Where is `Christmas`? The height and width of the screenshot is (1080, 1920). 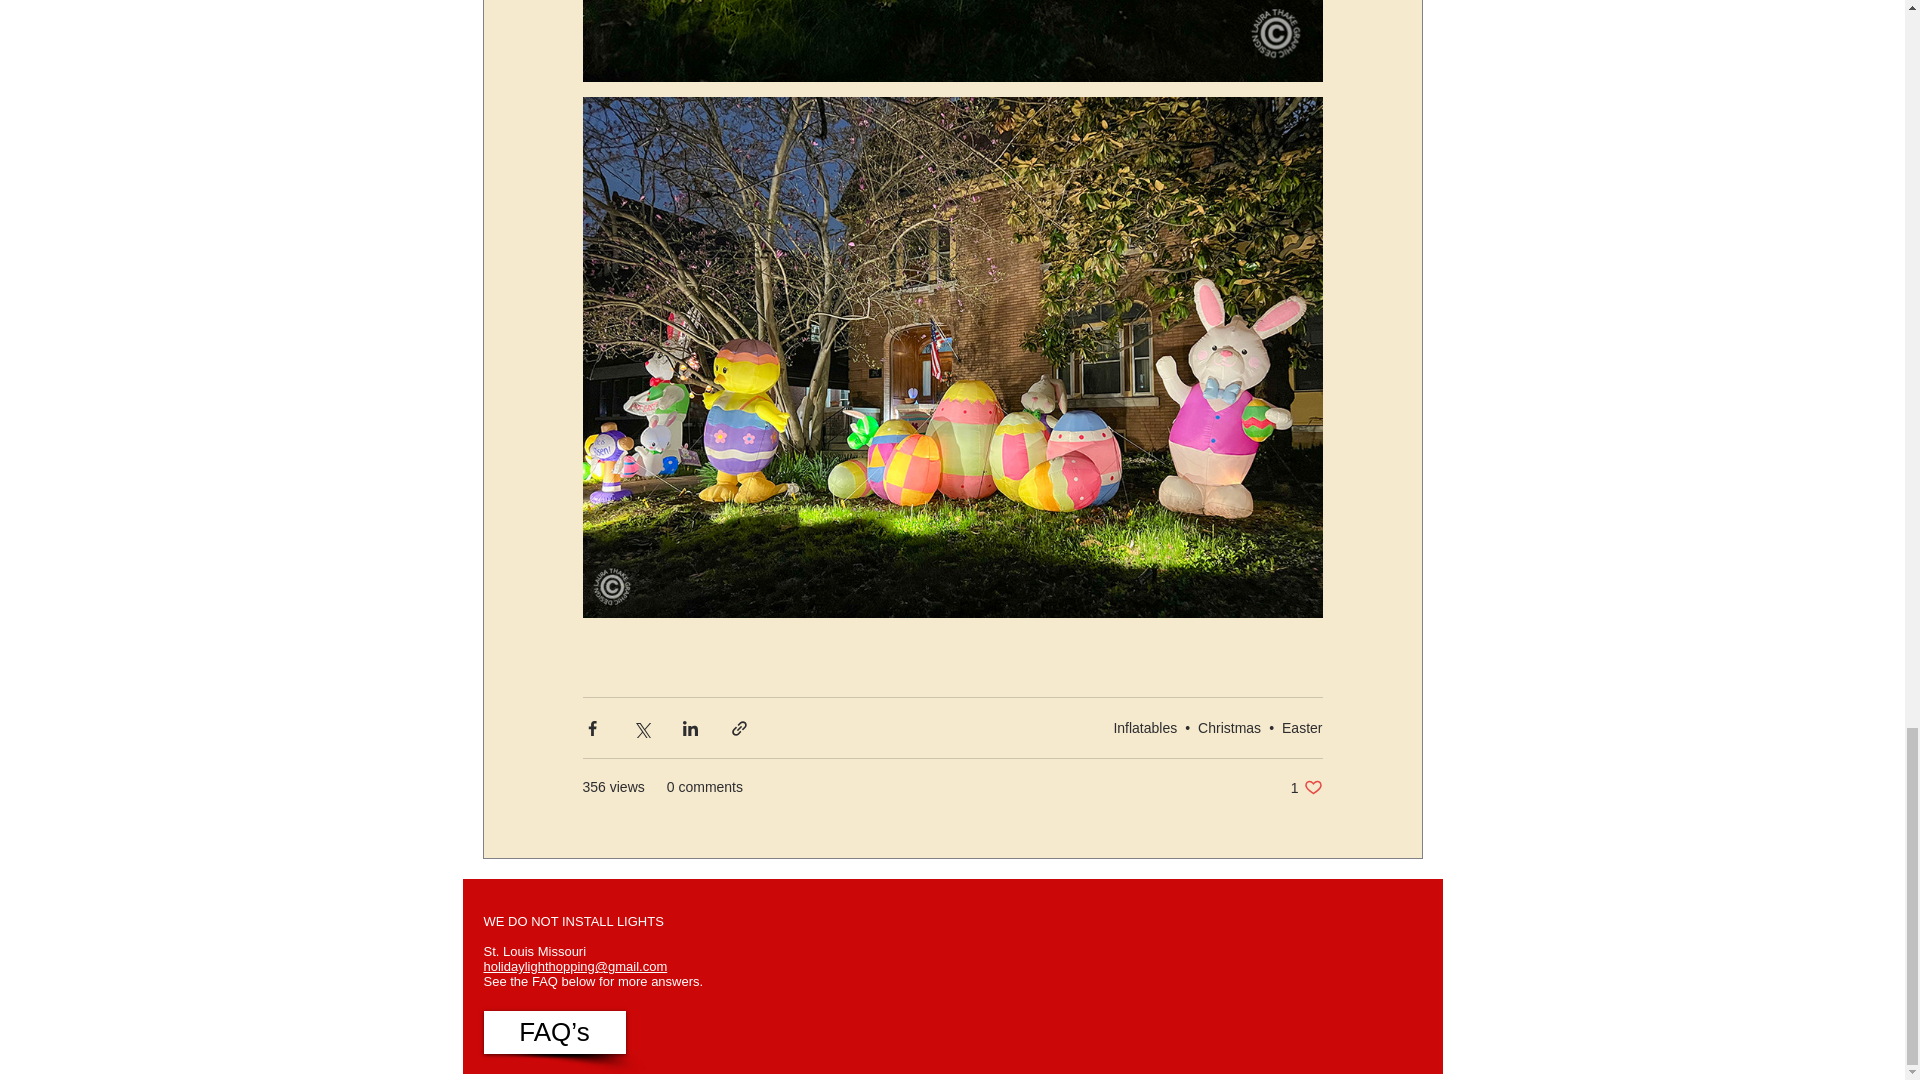 Christmas is located at coordinates (1306, 787).